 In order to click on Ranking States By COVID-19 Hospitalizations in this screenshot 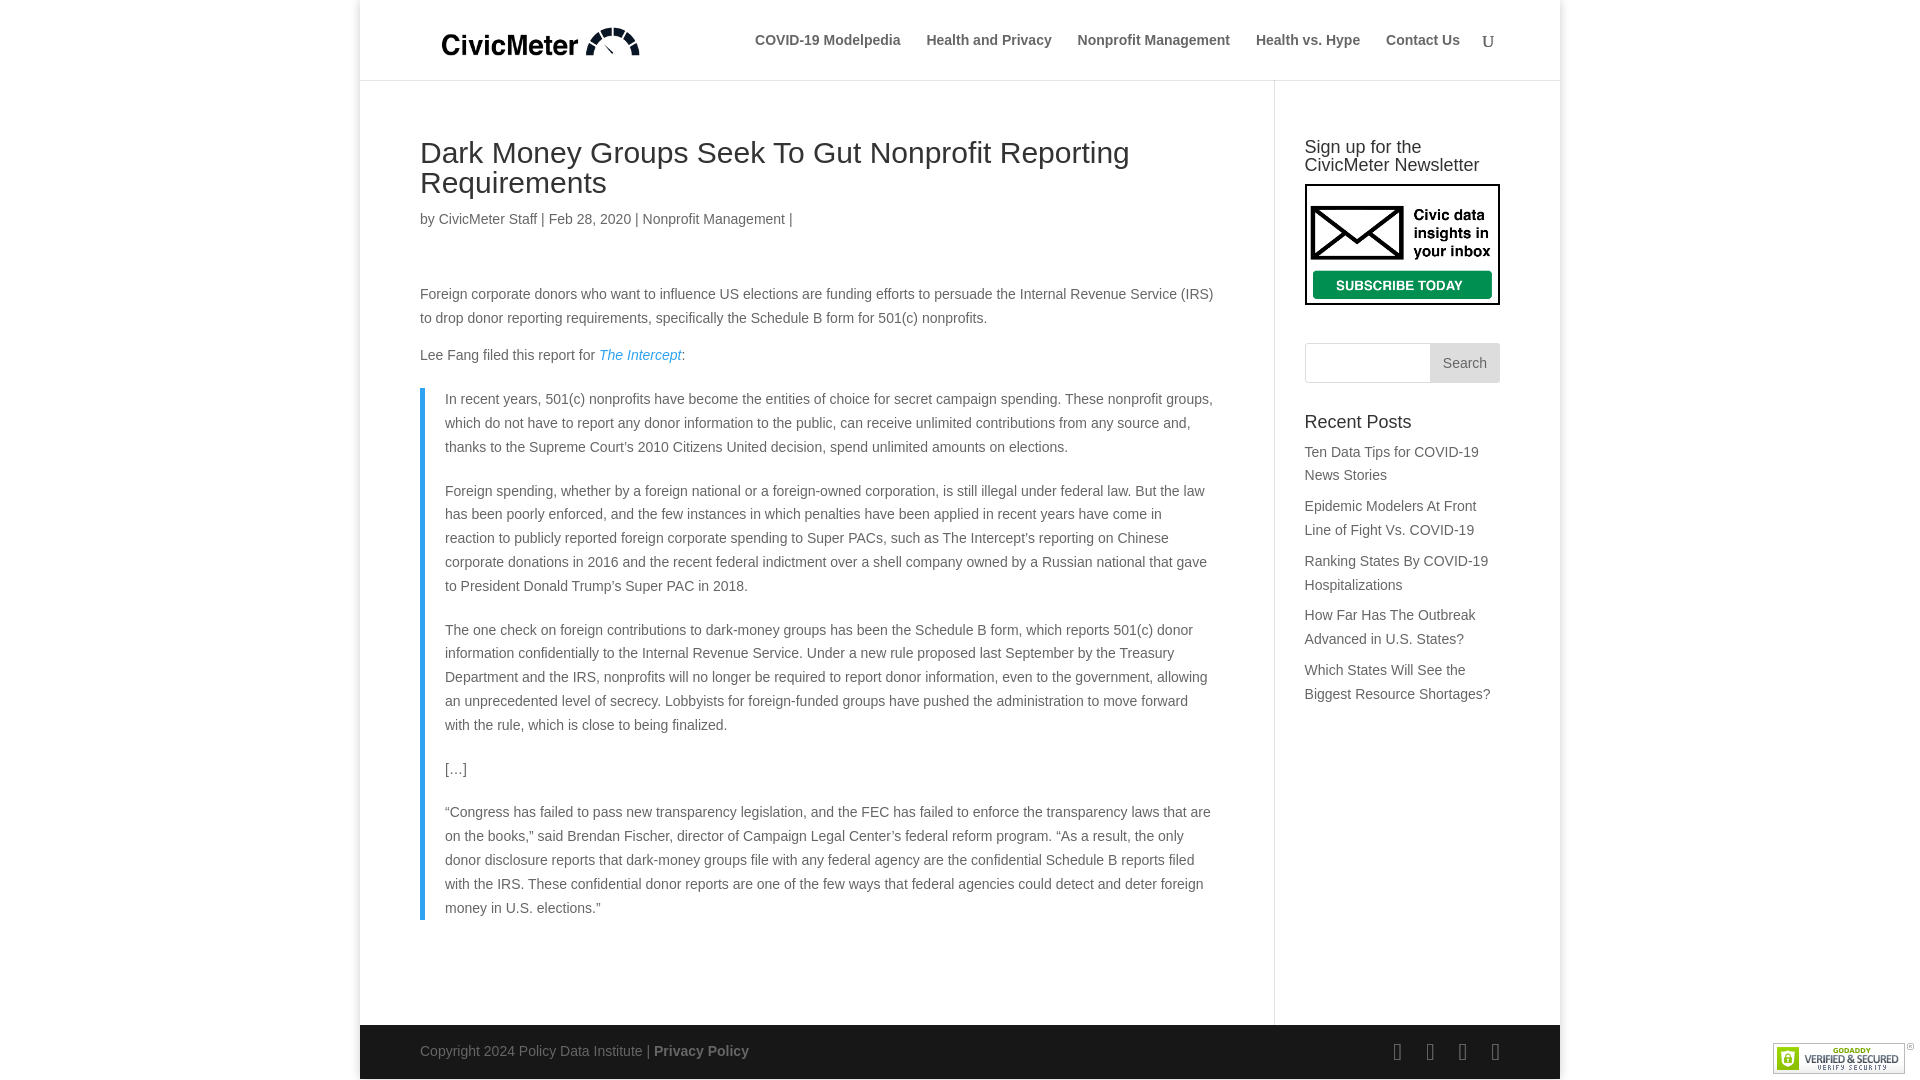, I will do `click(1397, 572)`.